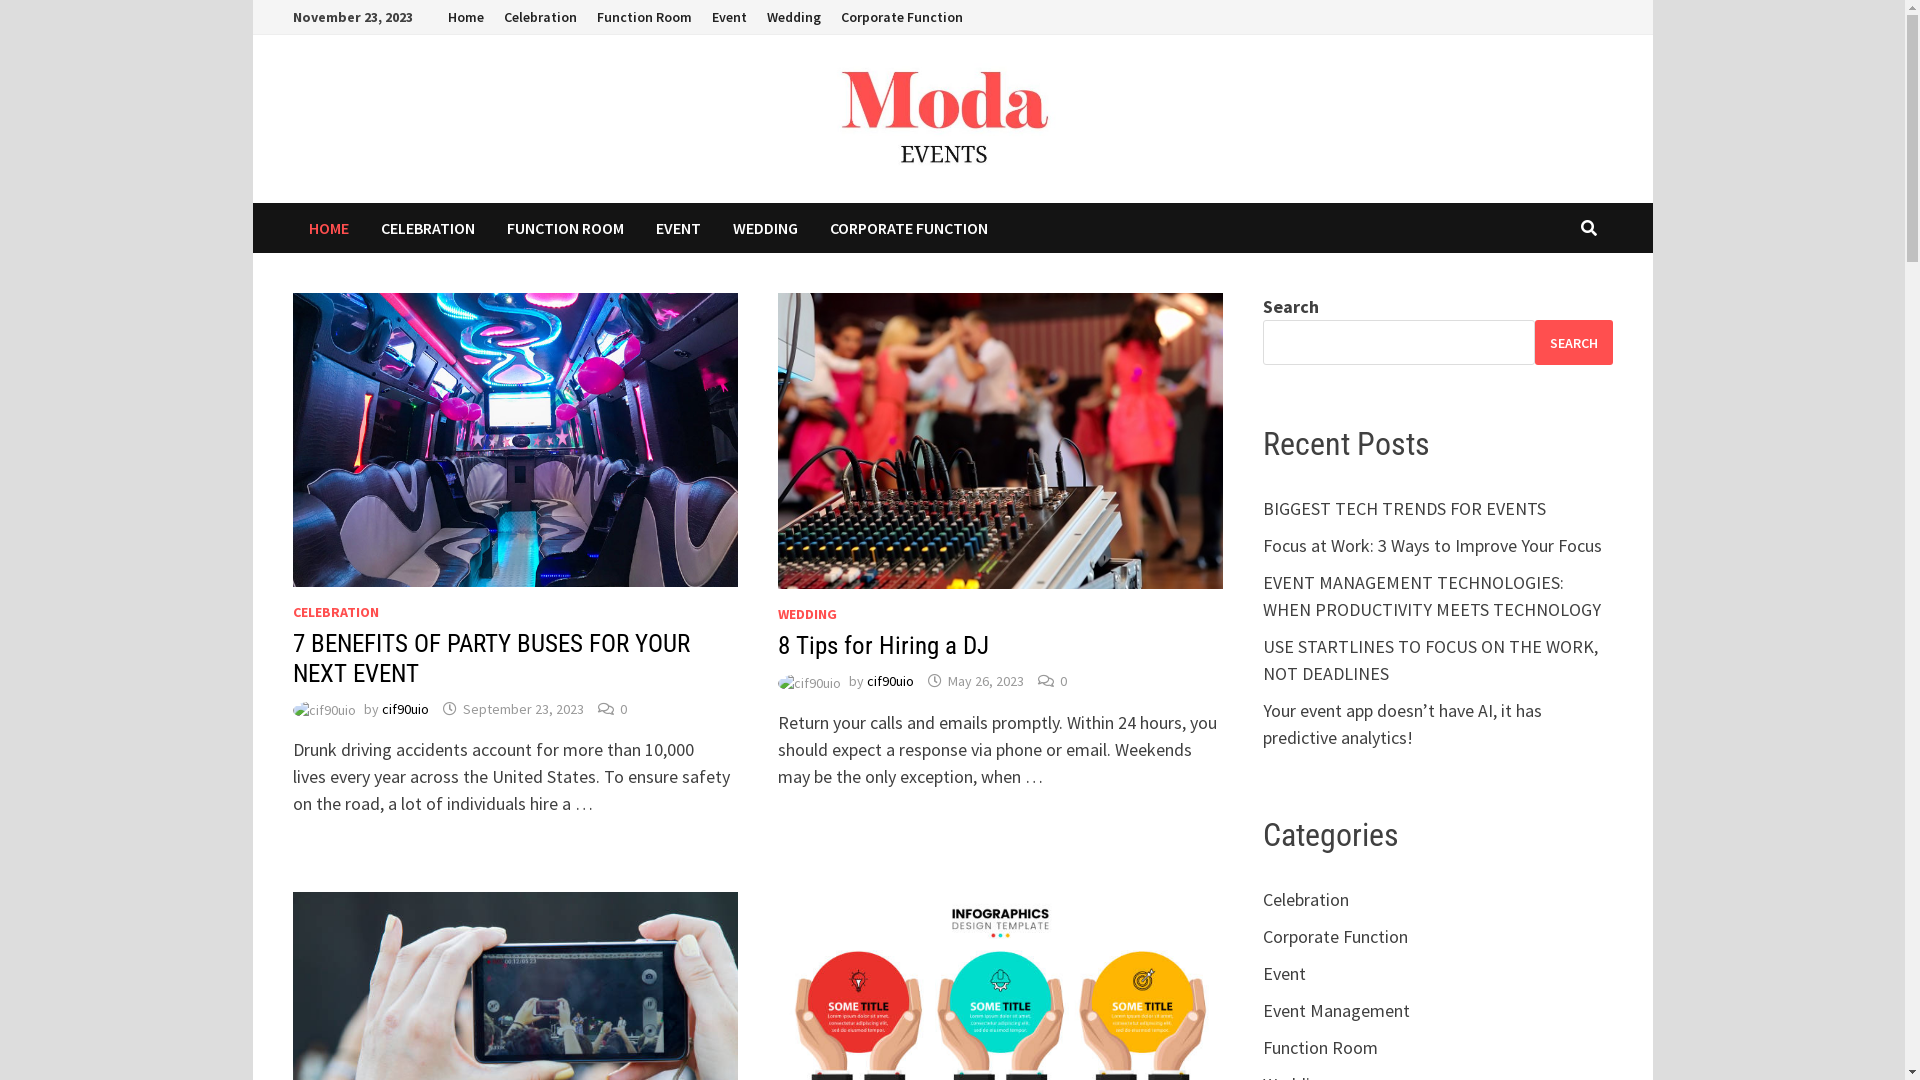 This screenshot has width=1920, height=1080. What do you see at coordinates (624, 709) in the screenshot?
I see `0` at bounding box center [624, 709].